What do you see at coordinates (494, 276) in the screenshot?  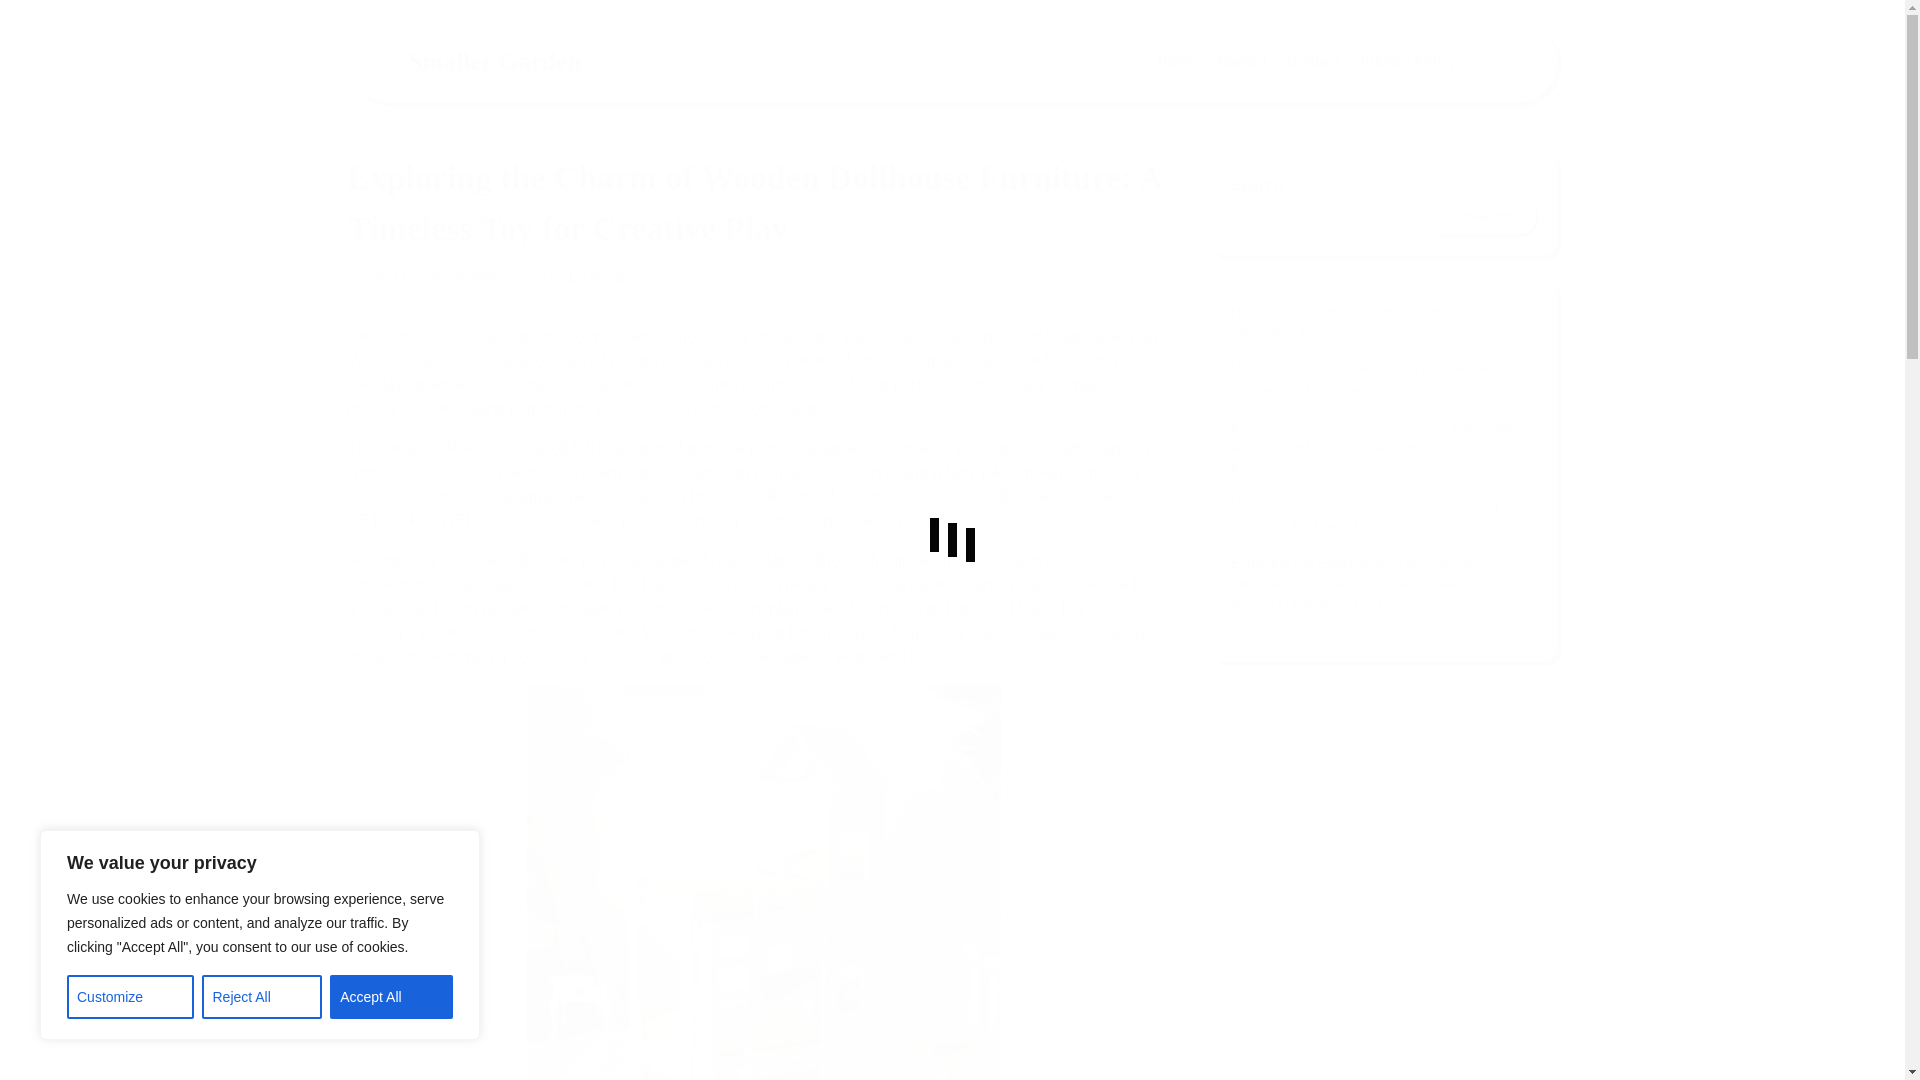 I see `December 23, 2023` at bounding box center [494, 276].